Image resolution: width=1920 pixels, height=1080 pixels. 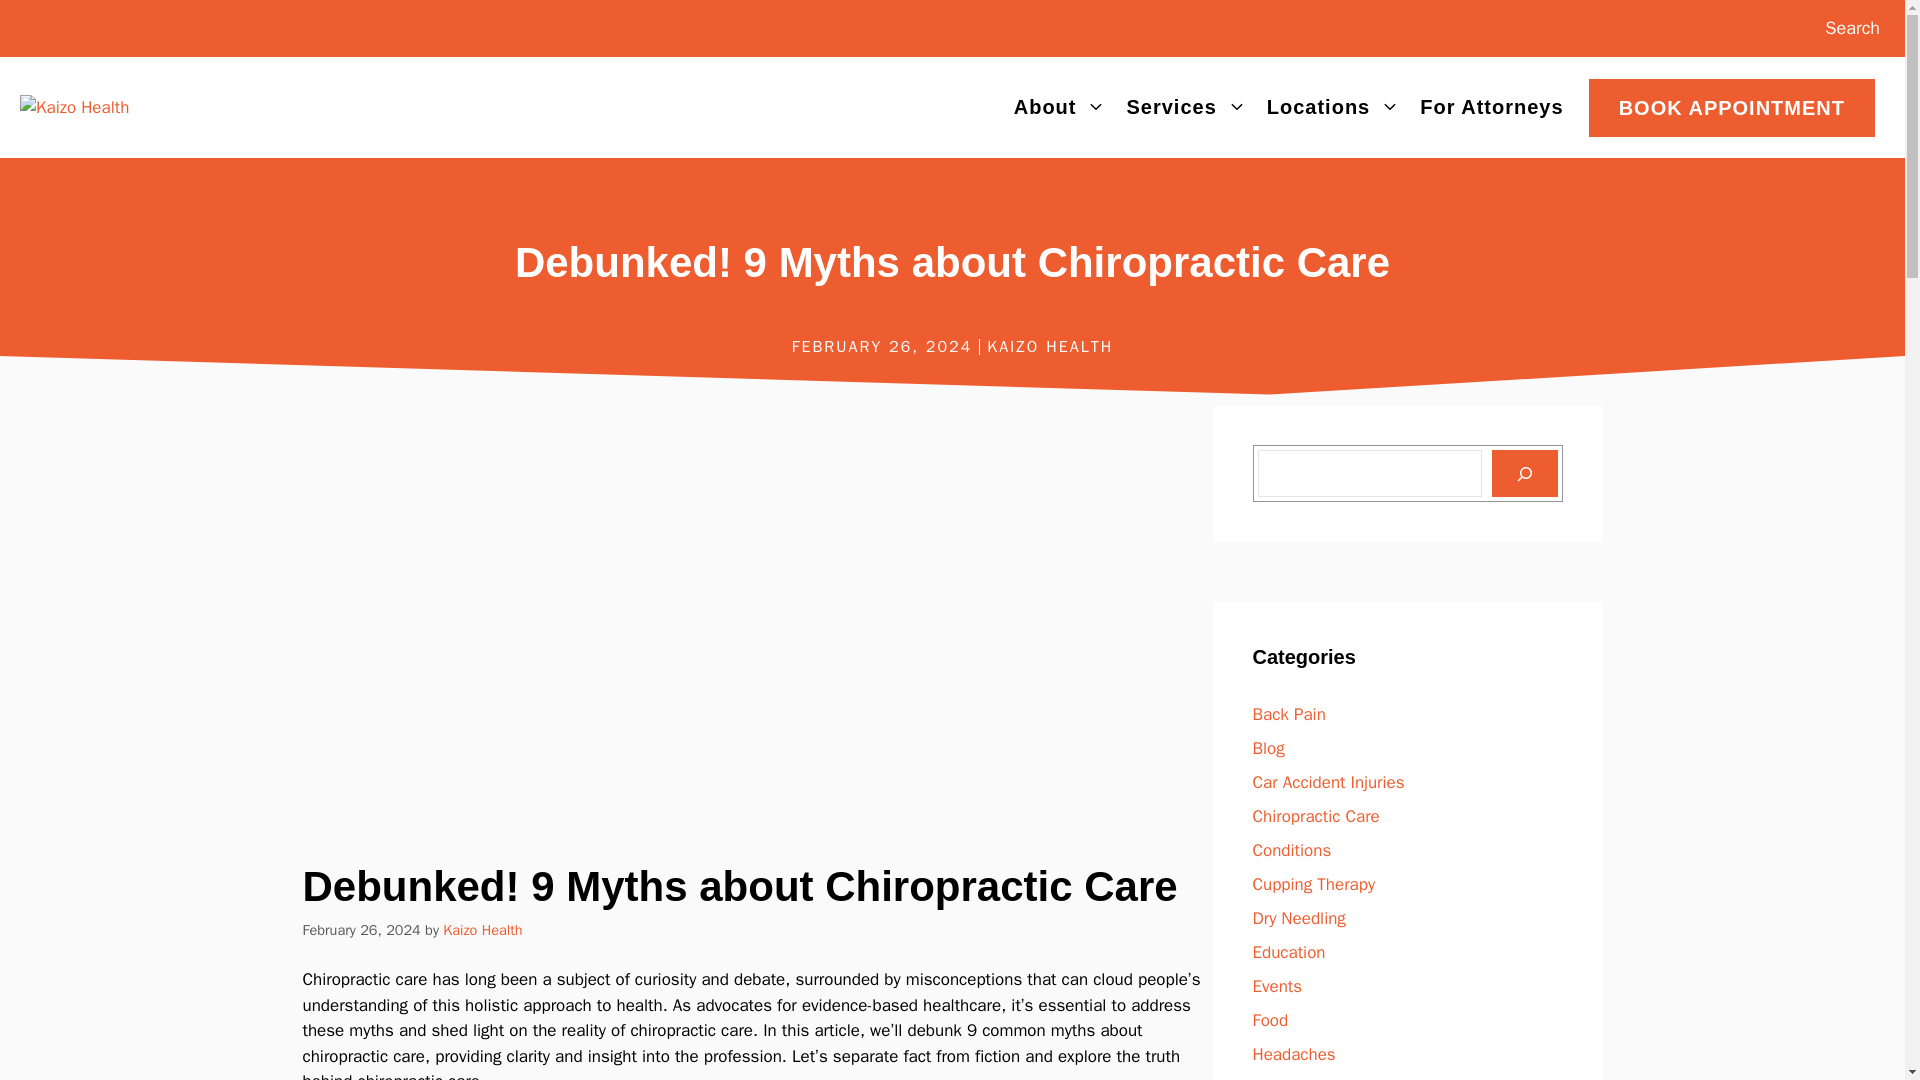 I want to click on Services, so click(x=1185, y=106).